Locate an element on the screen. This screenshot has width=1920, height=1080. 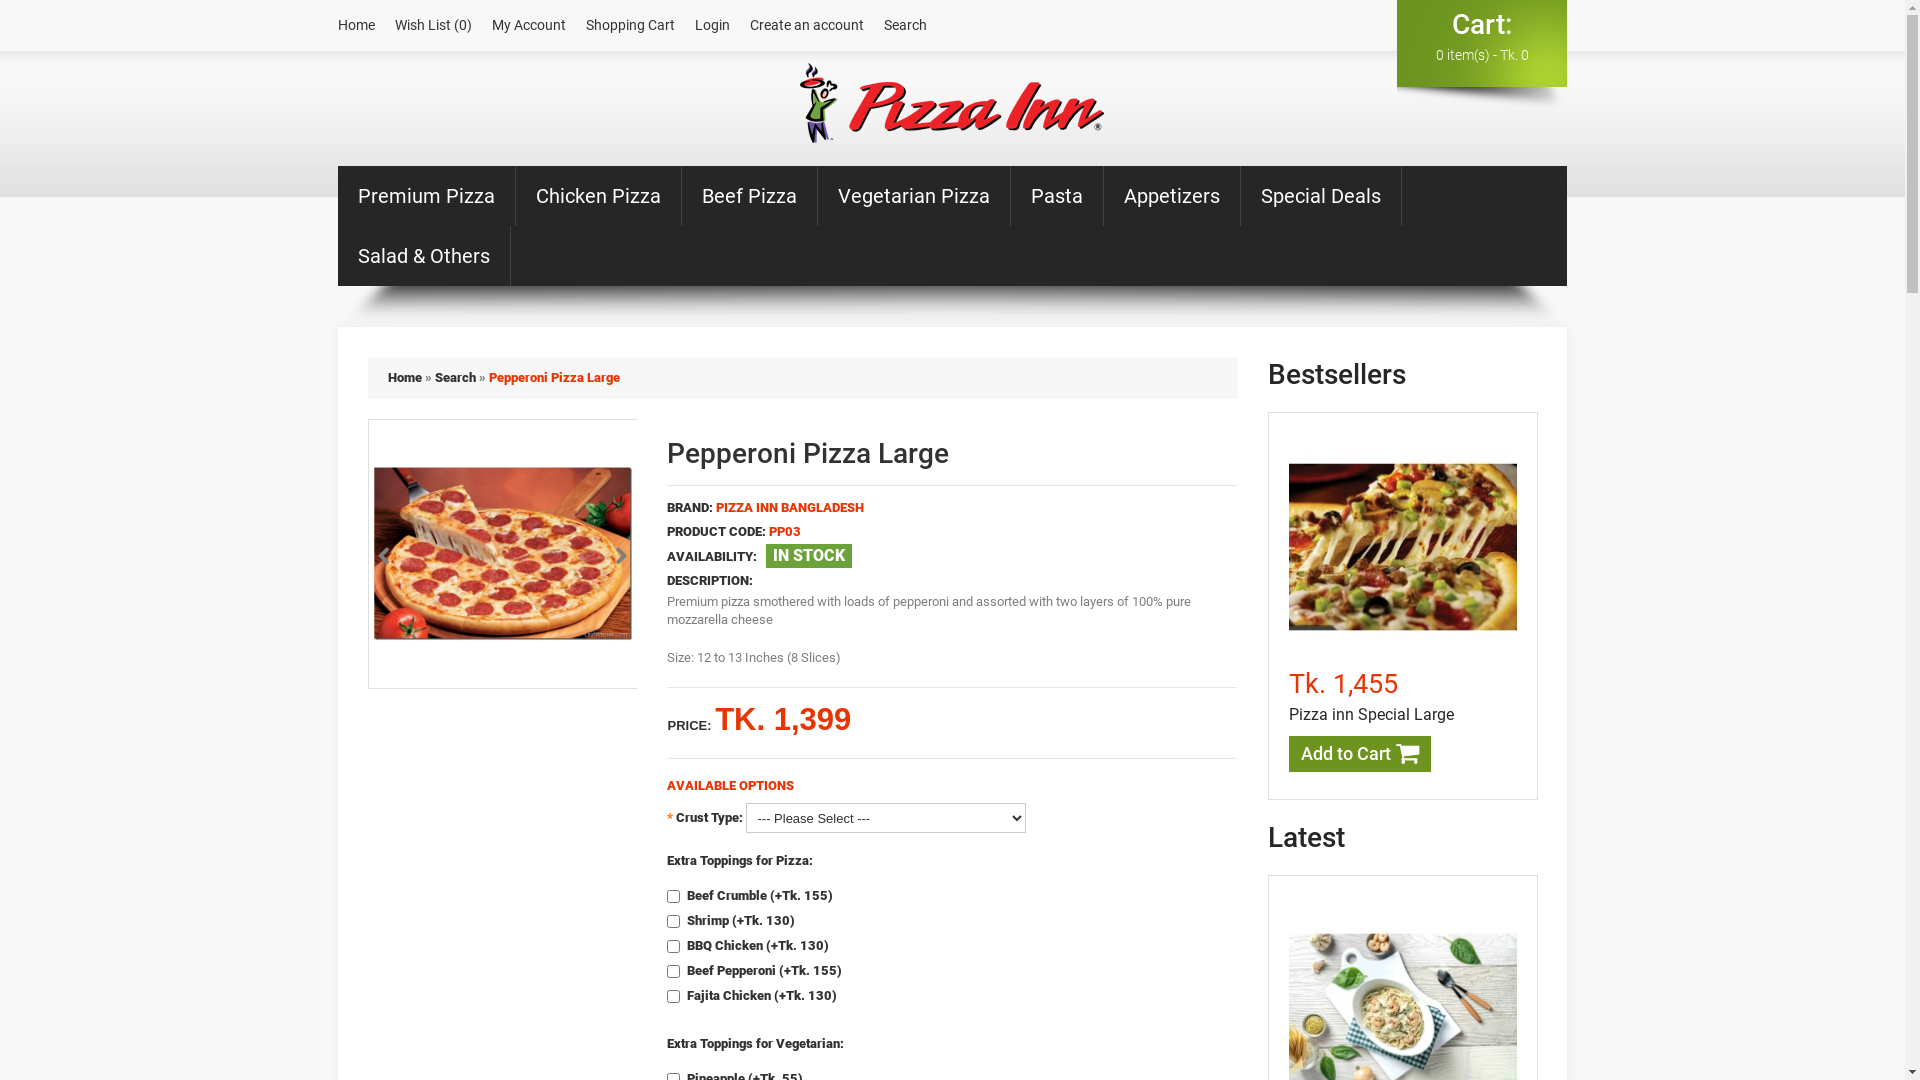
Search is located at coordinates (906, 26).